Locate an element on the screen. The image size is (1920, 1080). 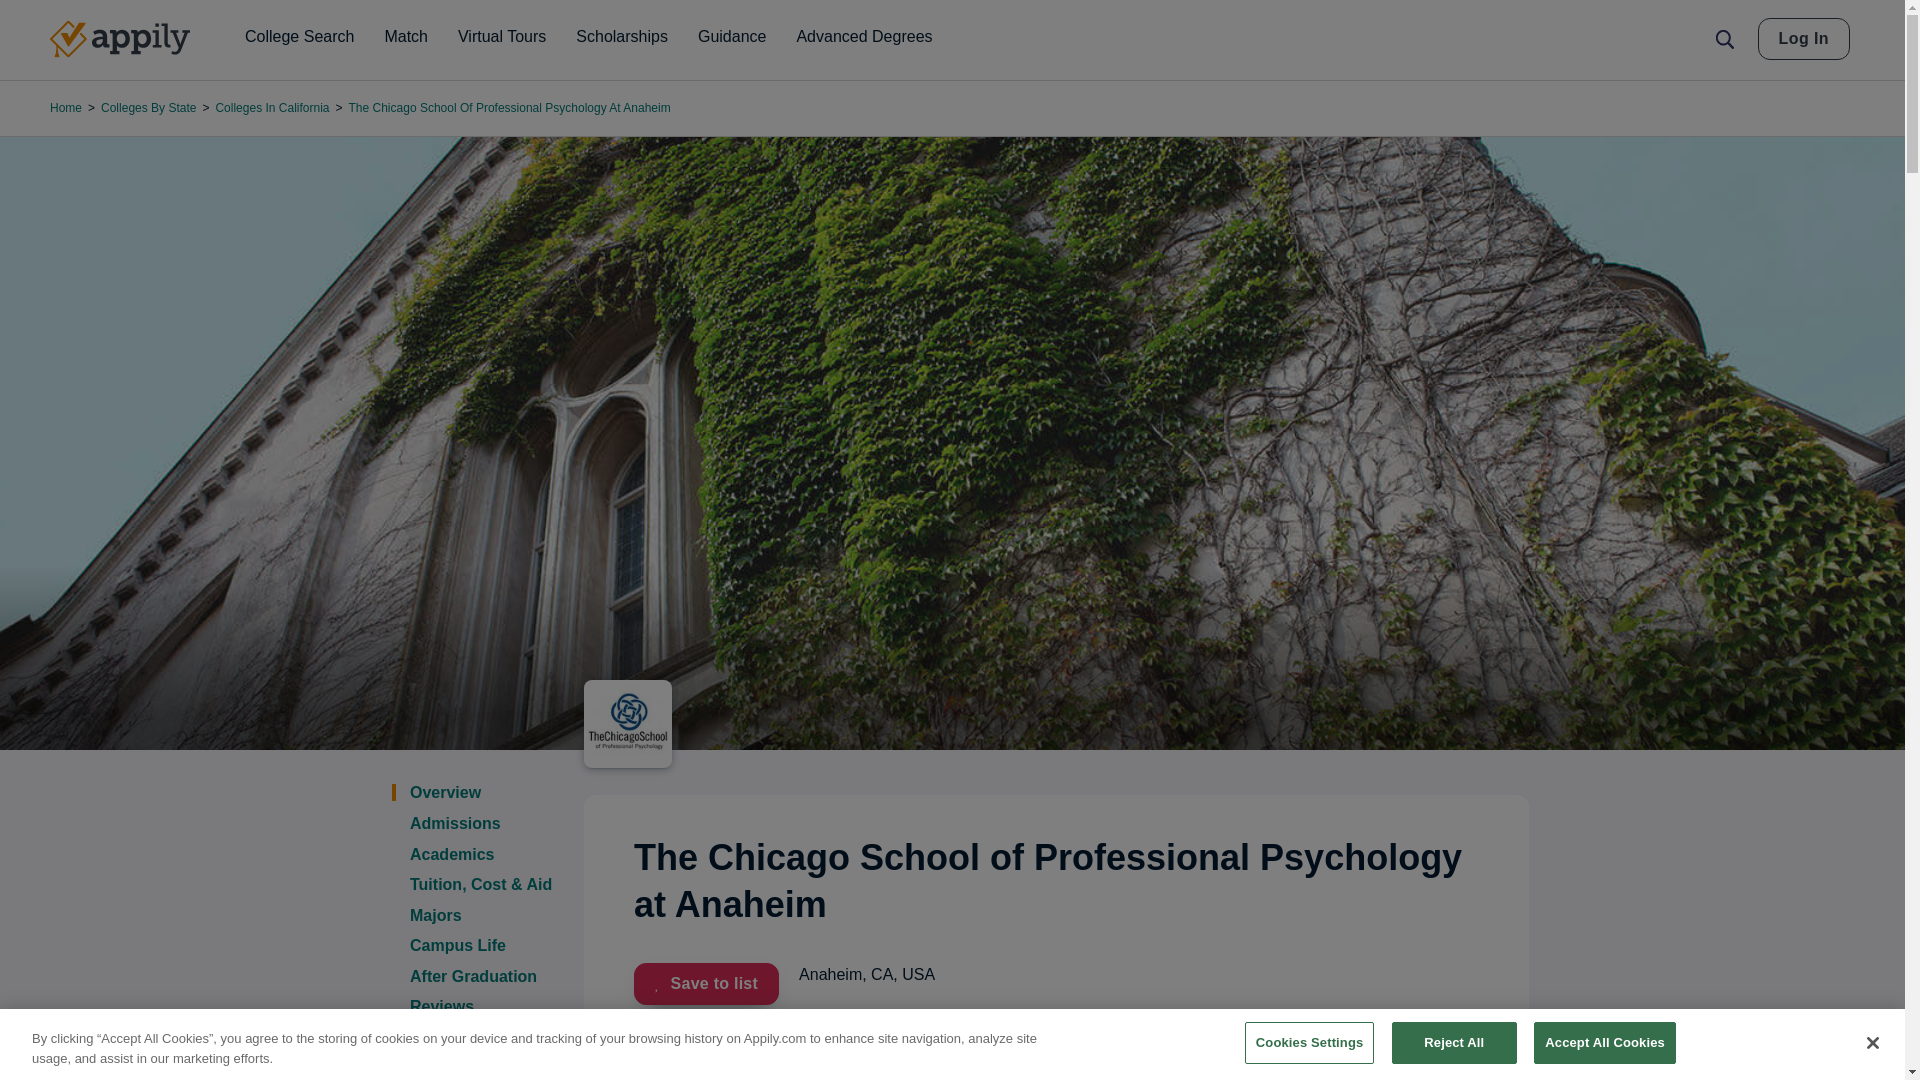
Scholarships is located at coordinates (622, 37).